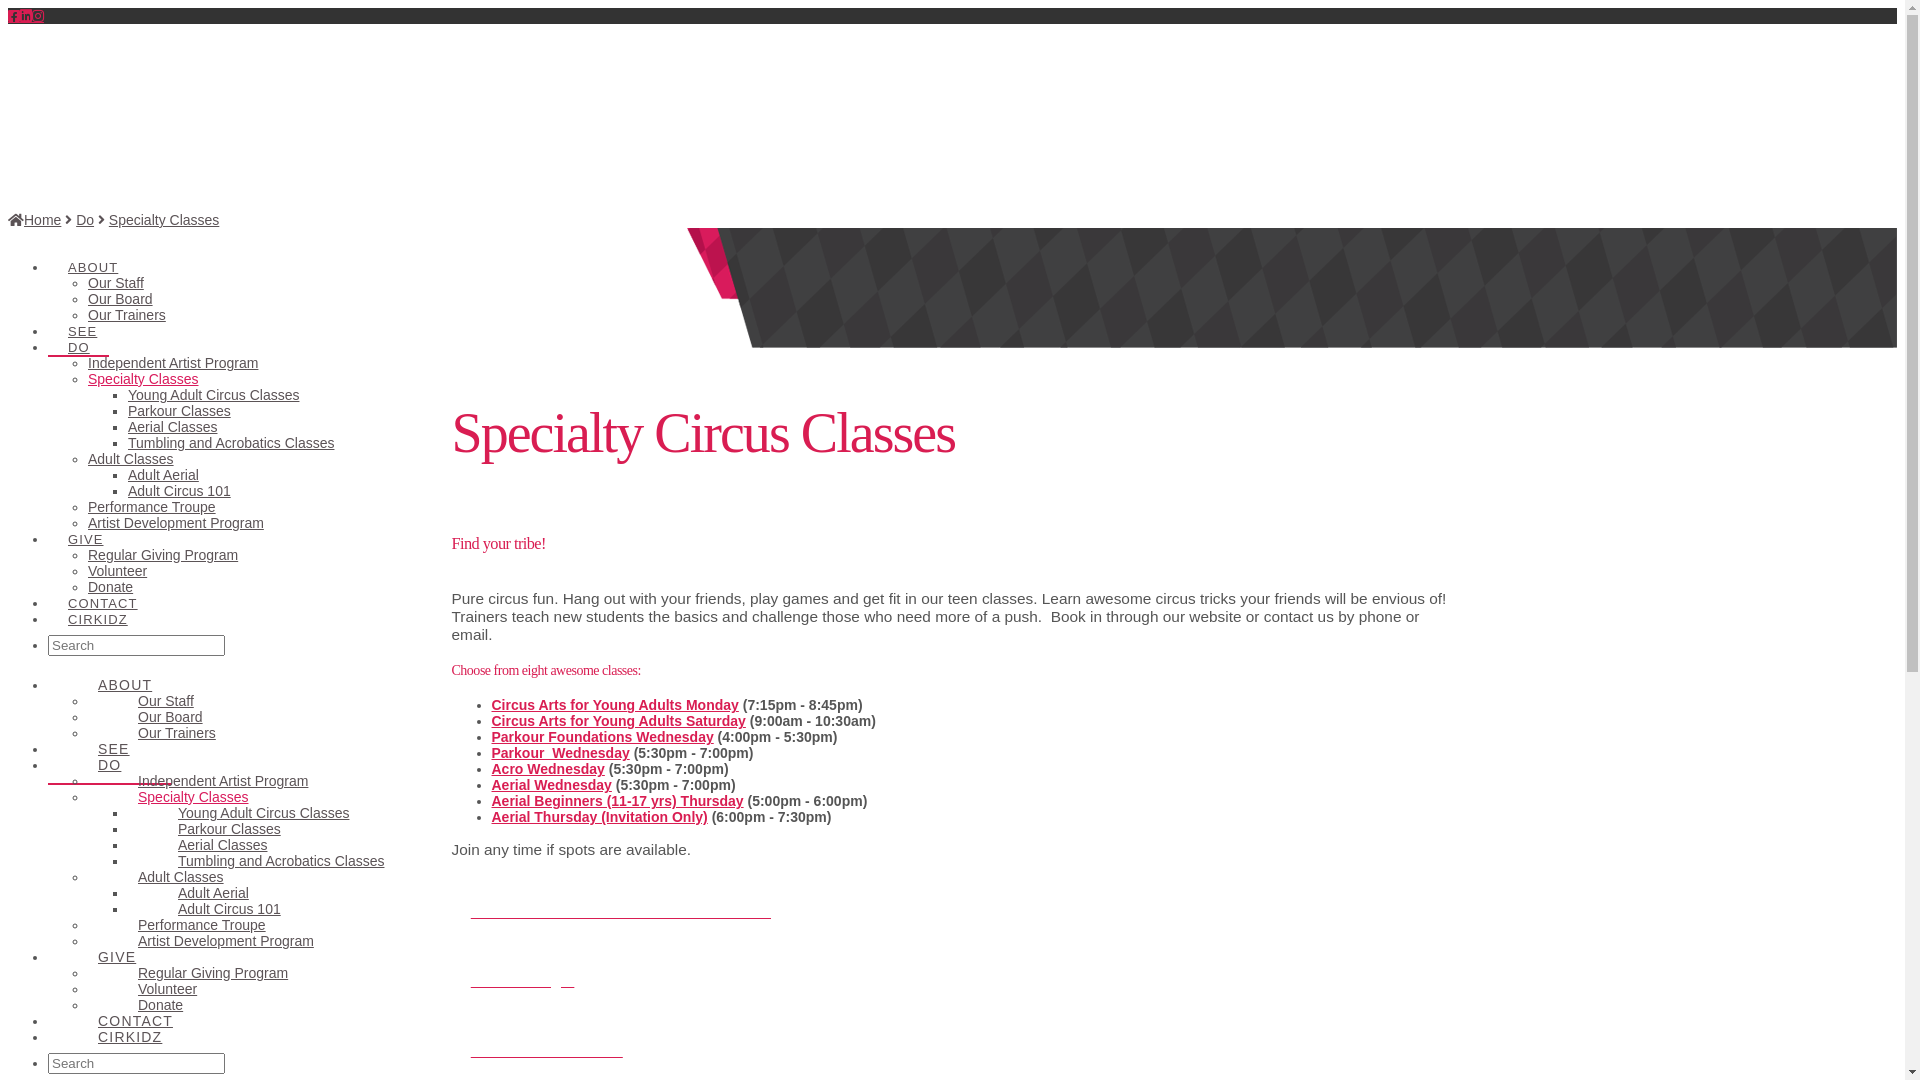 The height and width of the screenshot is (1080, 1920). Describe the element at coordinates (131, 459) in the screenshot. I see `Adult Classes` at that location.